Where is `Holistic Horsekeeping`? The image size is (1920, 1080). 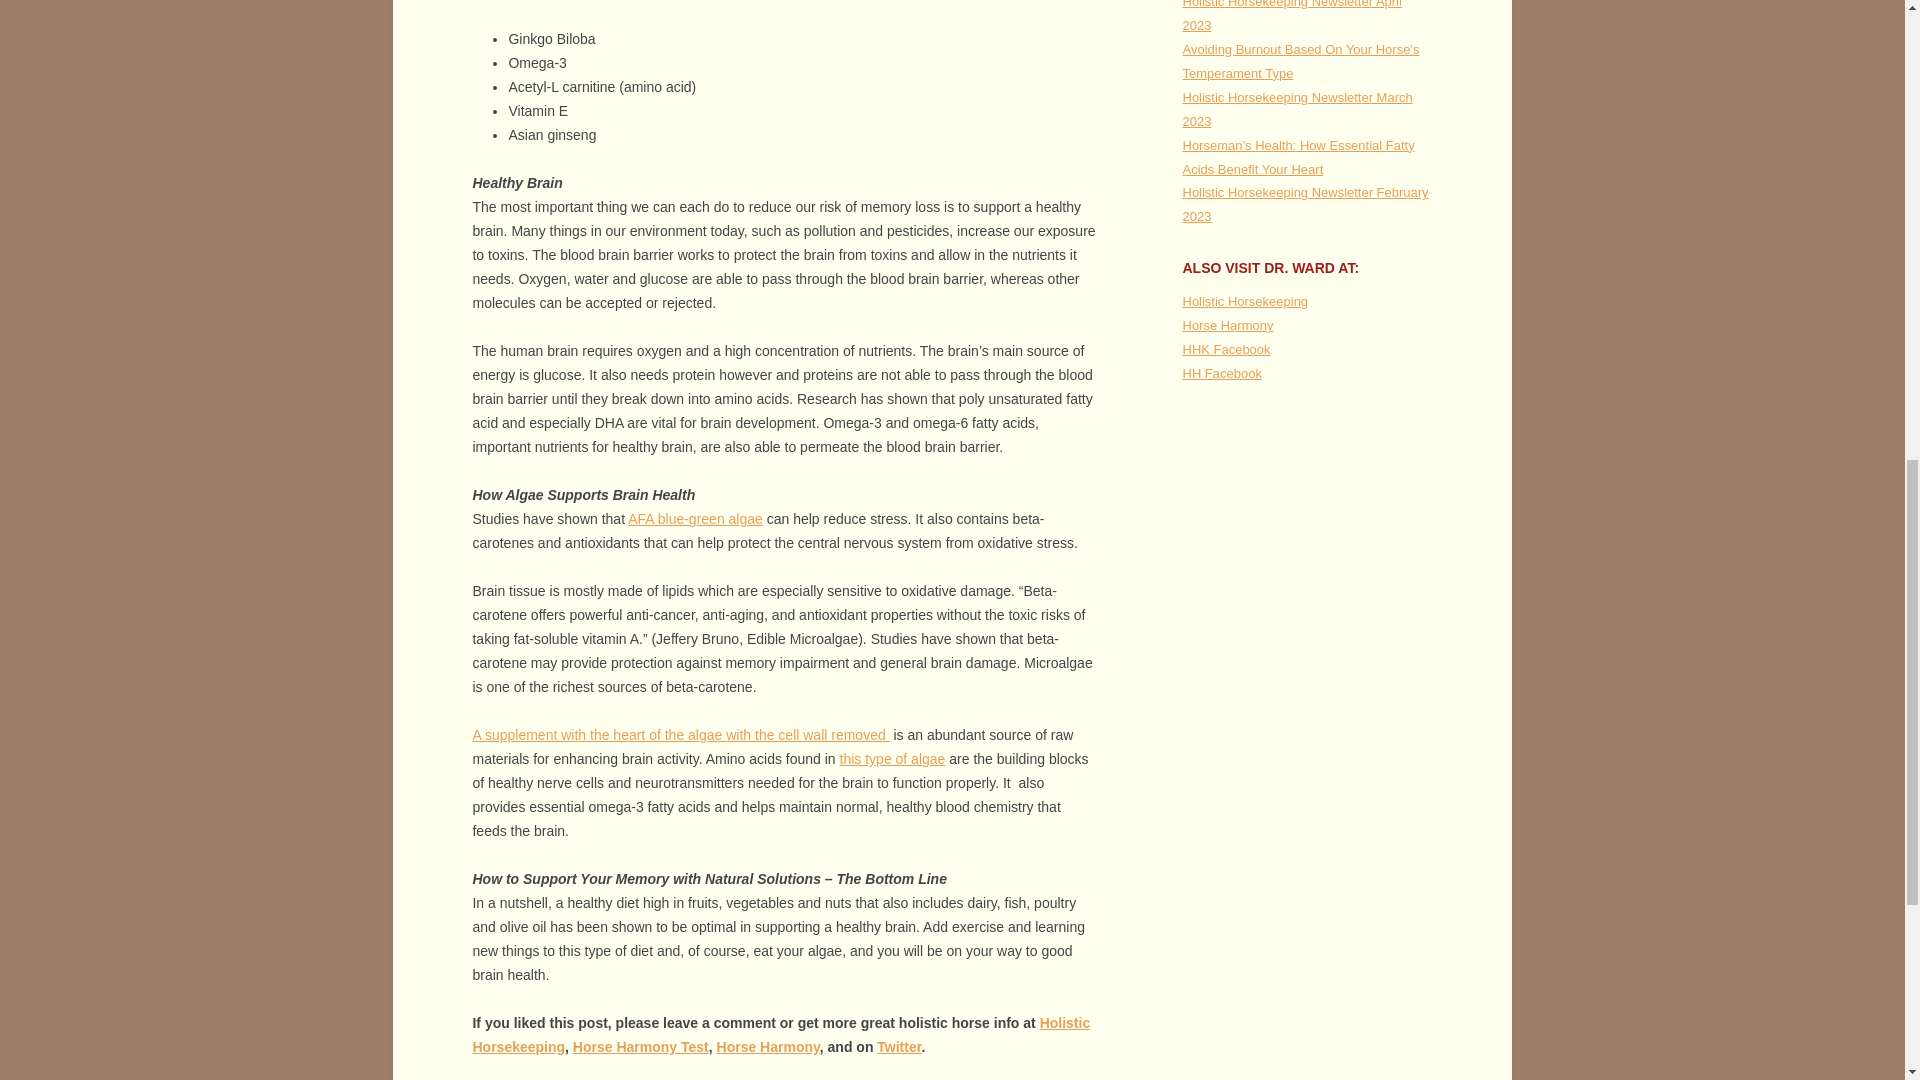
Holistic Horsekeeping is located at coordinates (781, 1035).